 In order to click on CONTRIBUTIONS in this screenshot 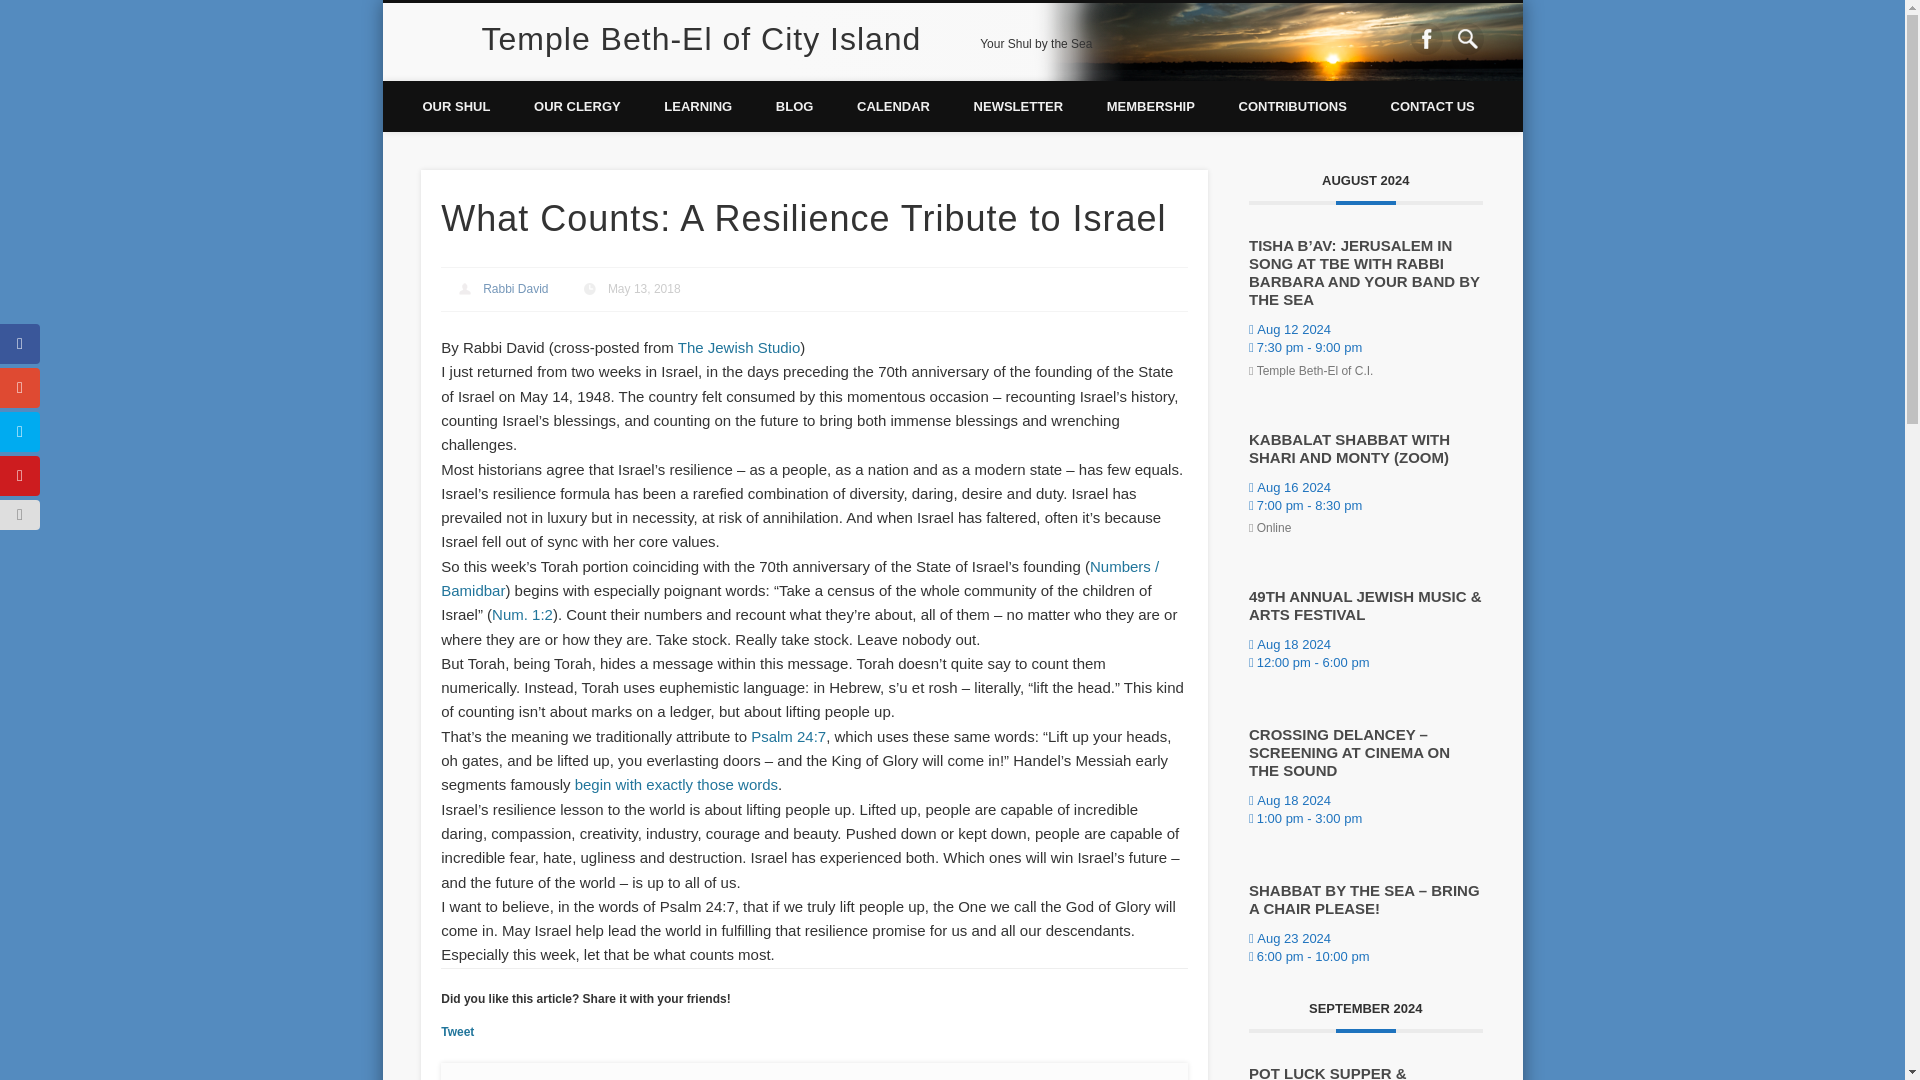, I will do `click(1293, 104)`.